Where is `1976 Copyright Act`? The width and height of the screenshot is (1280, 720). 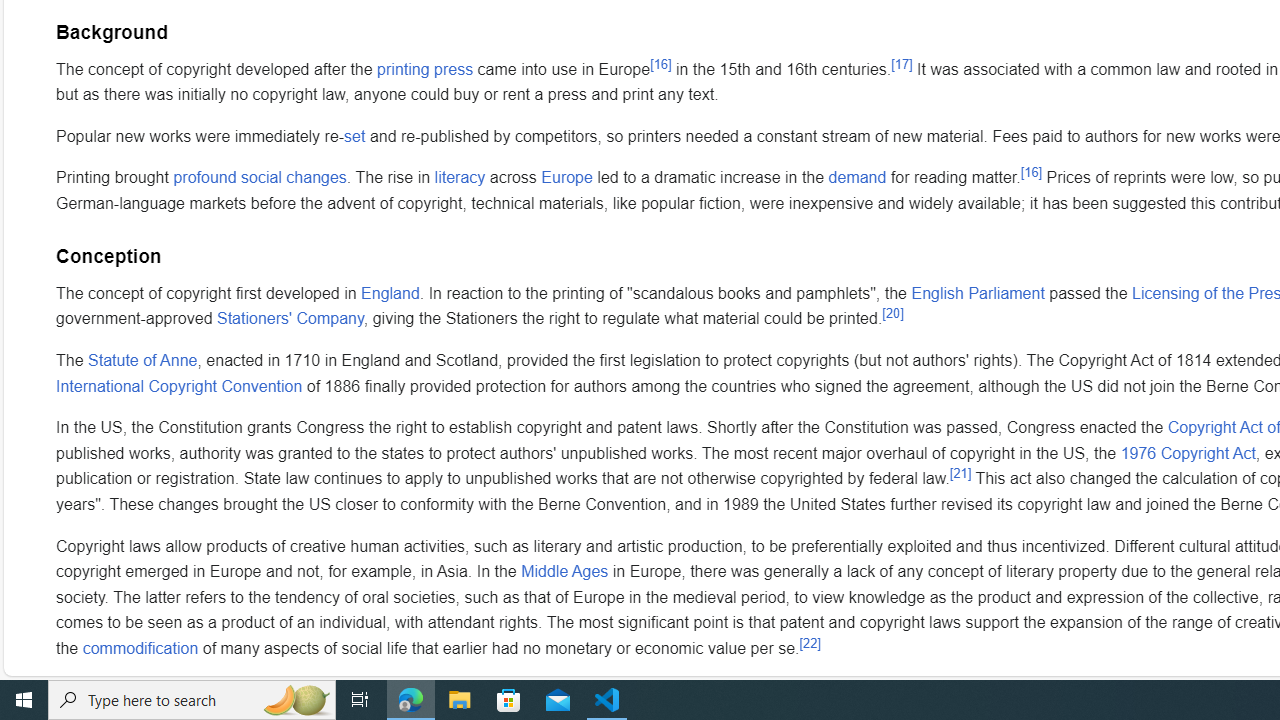 1976 Copyright Act is located at coordinates (1188, 453).